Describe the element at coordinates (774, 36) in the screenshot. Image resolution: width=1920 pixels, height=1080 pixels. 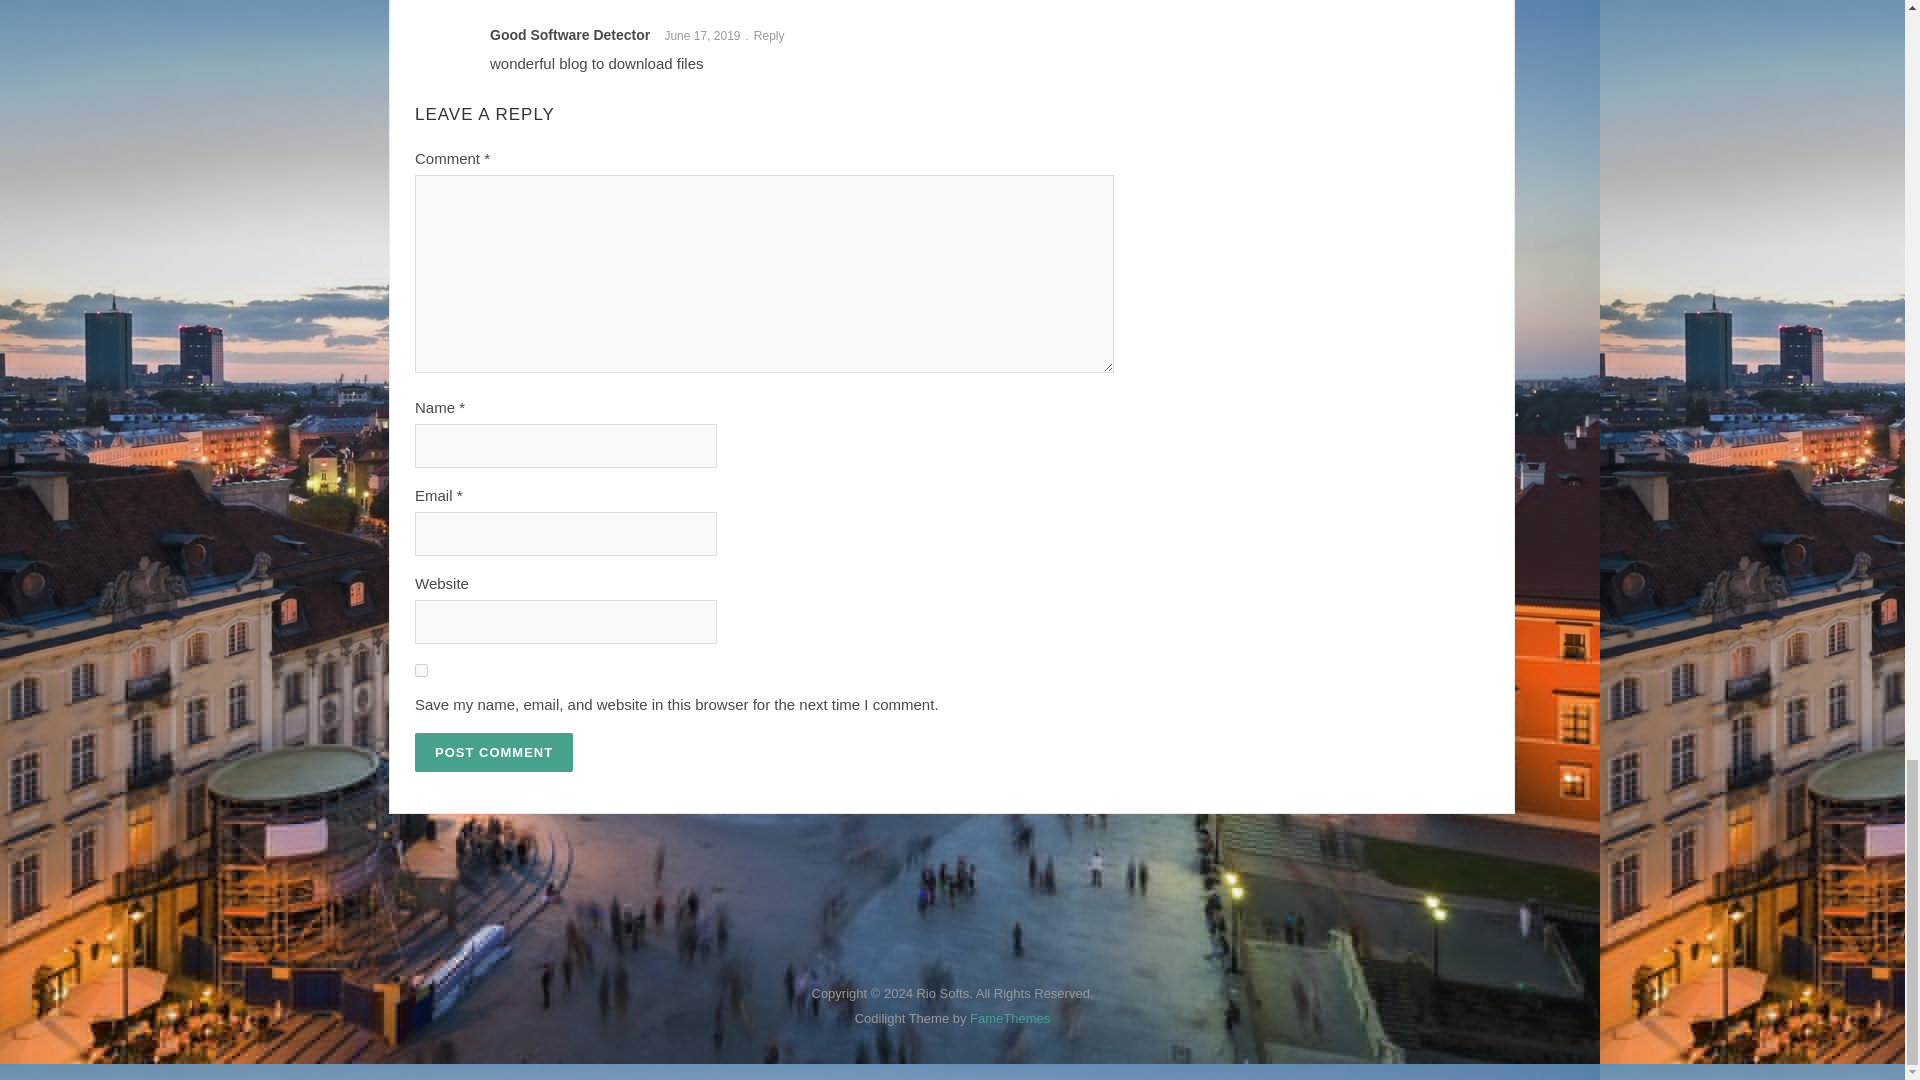
I see `Reply` at that location.